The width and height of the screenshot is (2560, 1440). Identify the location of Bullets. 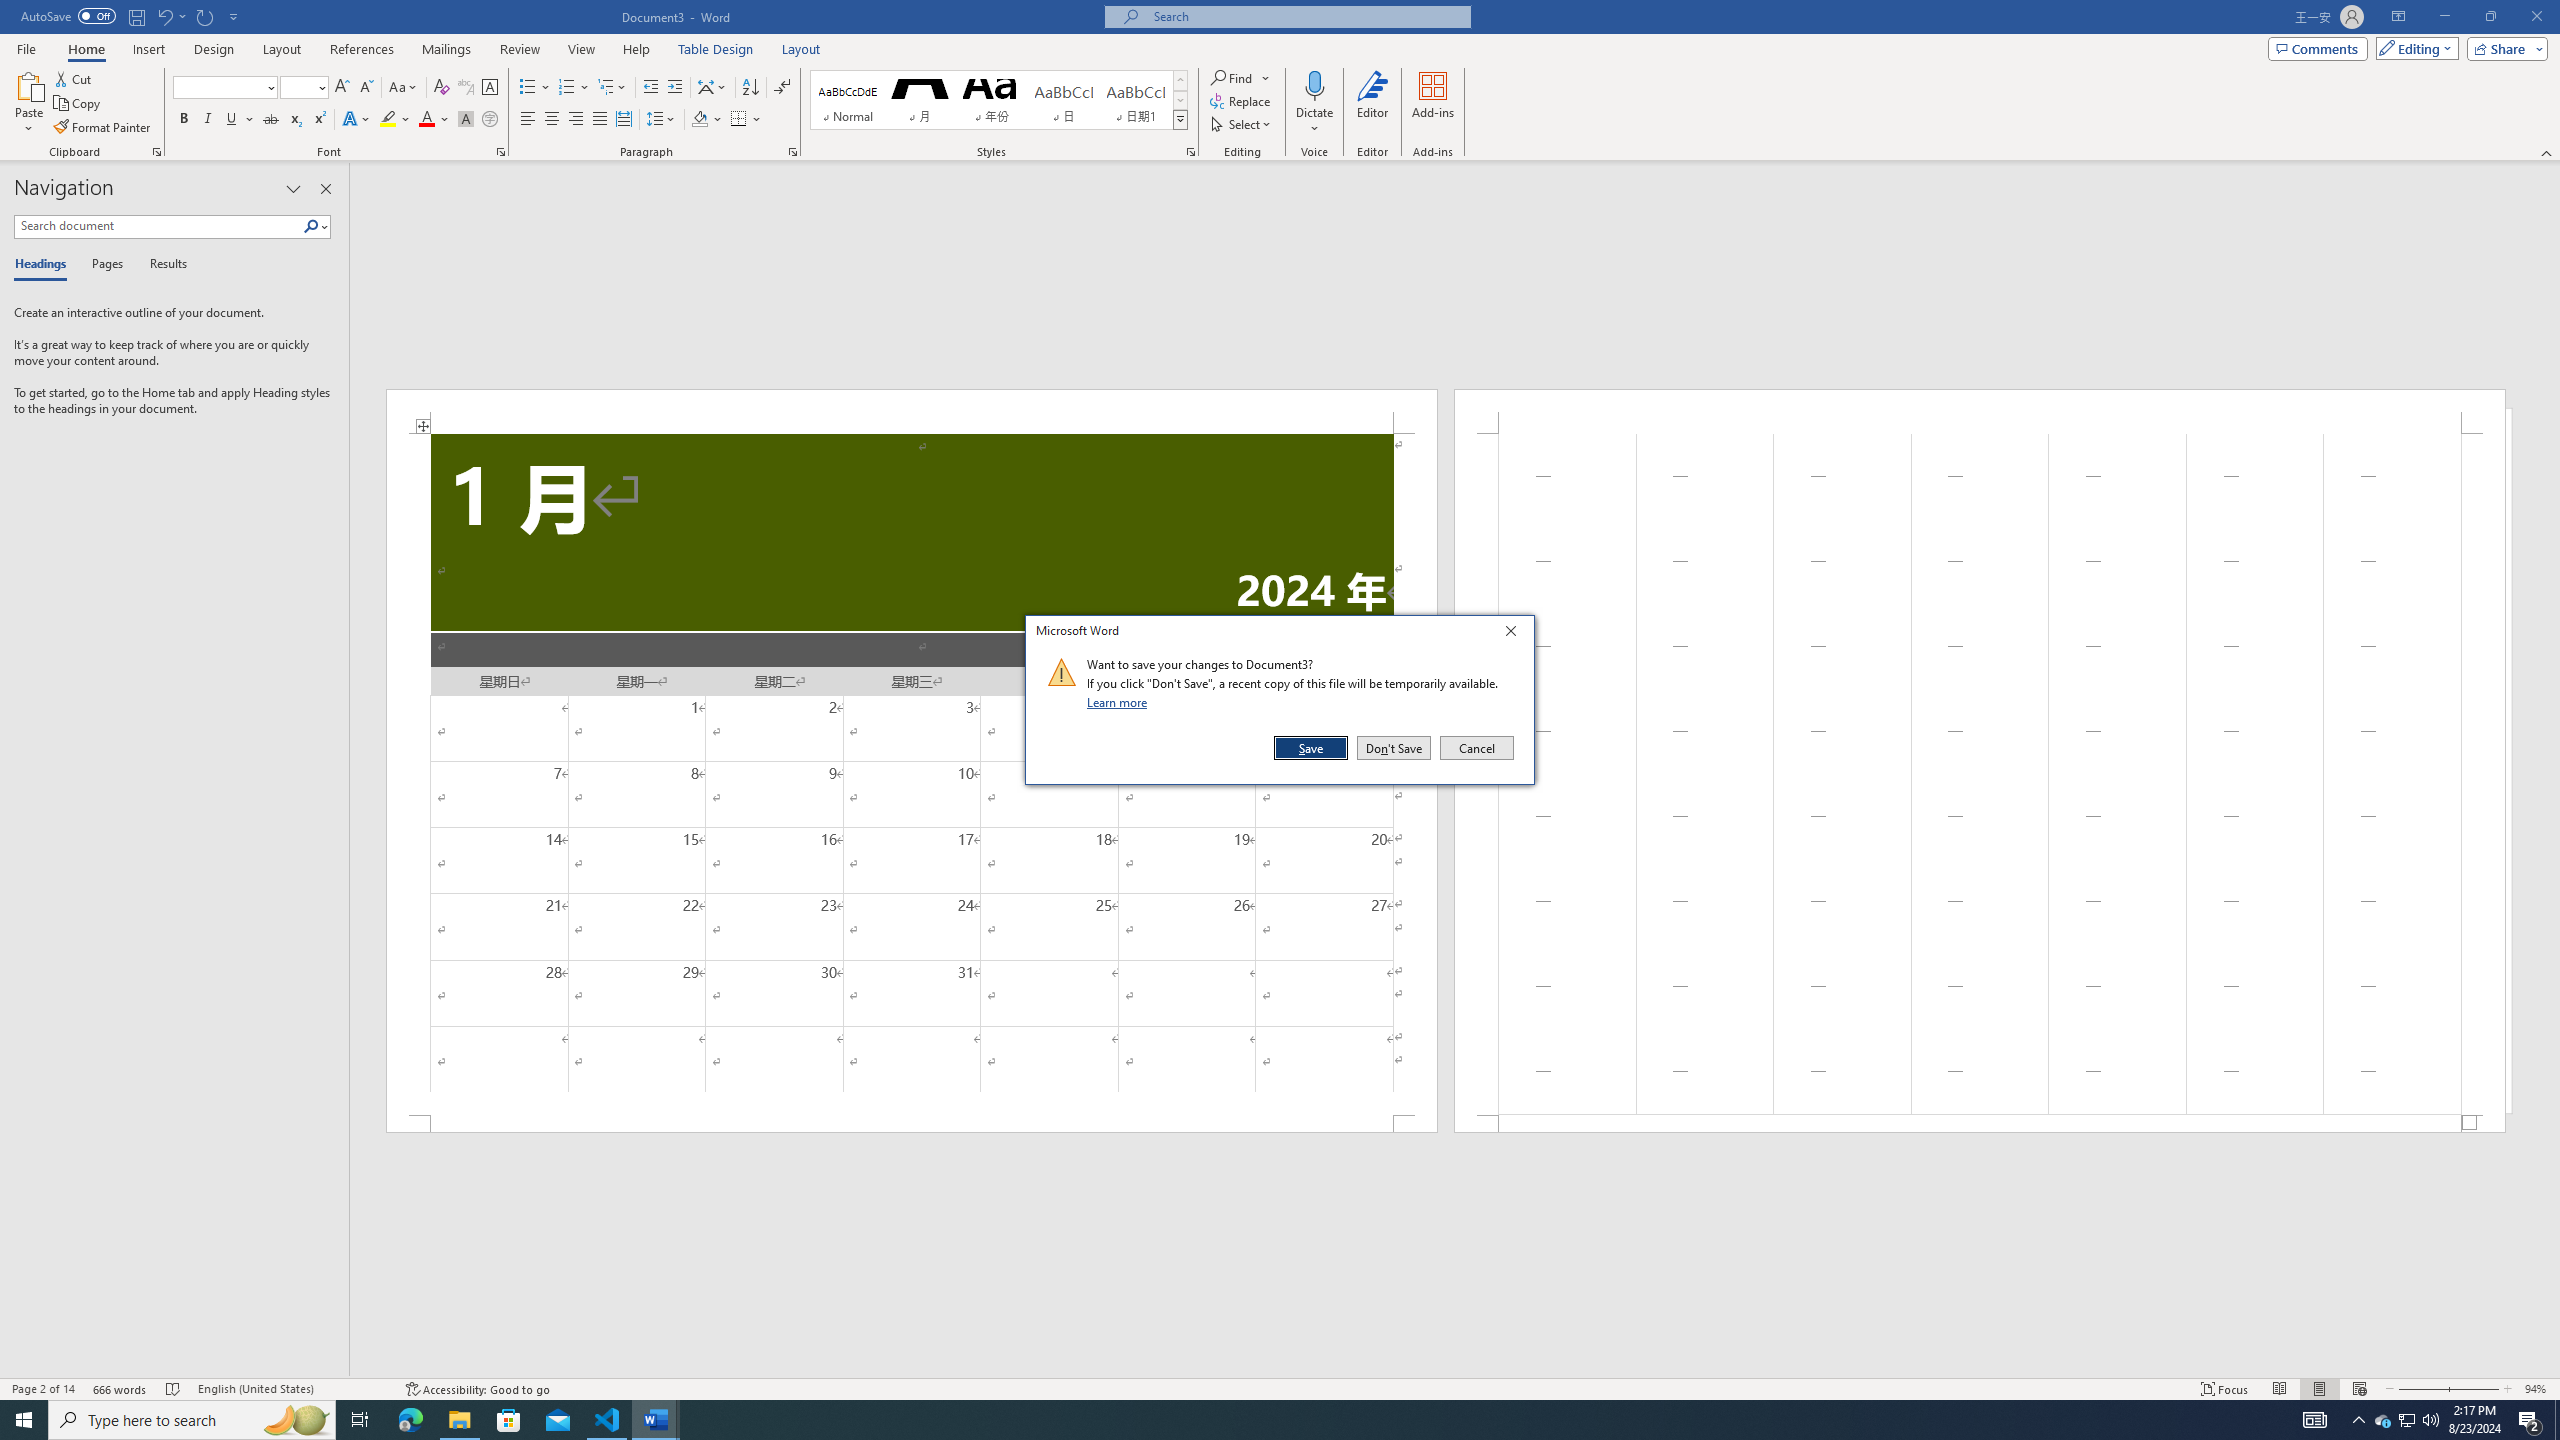
(528, 88).